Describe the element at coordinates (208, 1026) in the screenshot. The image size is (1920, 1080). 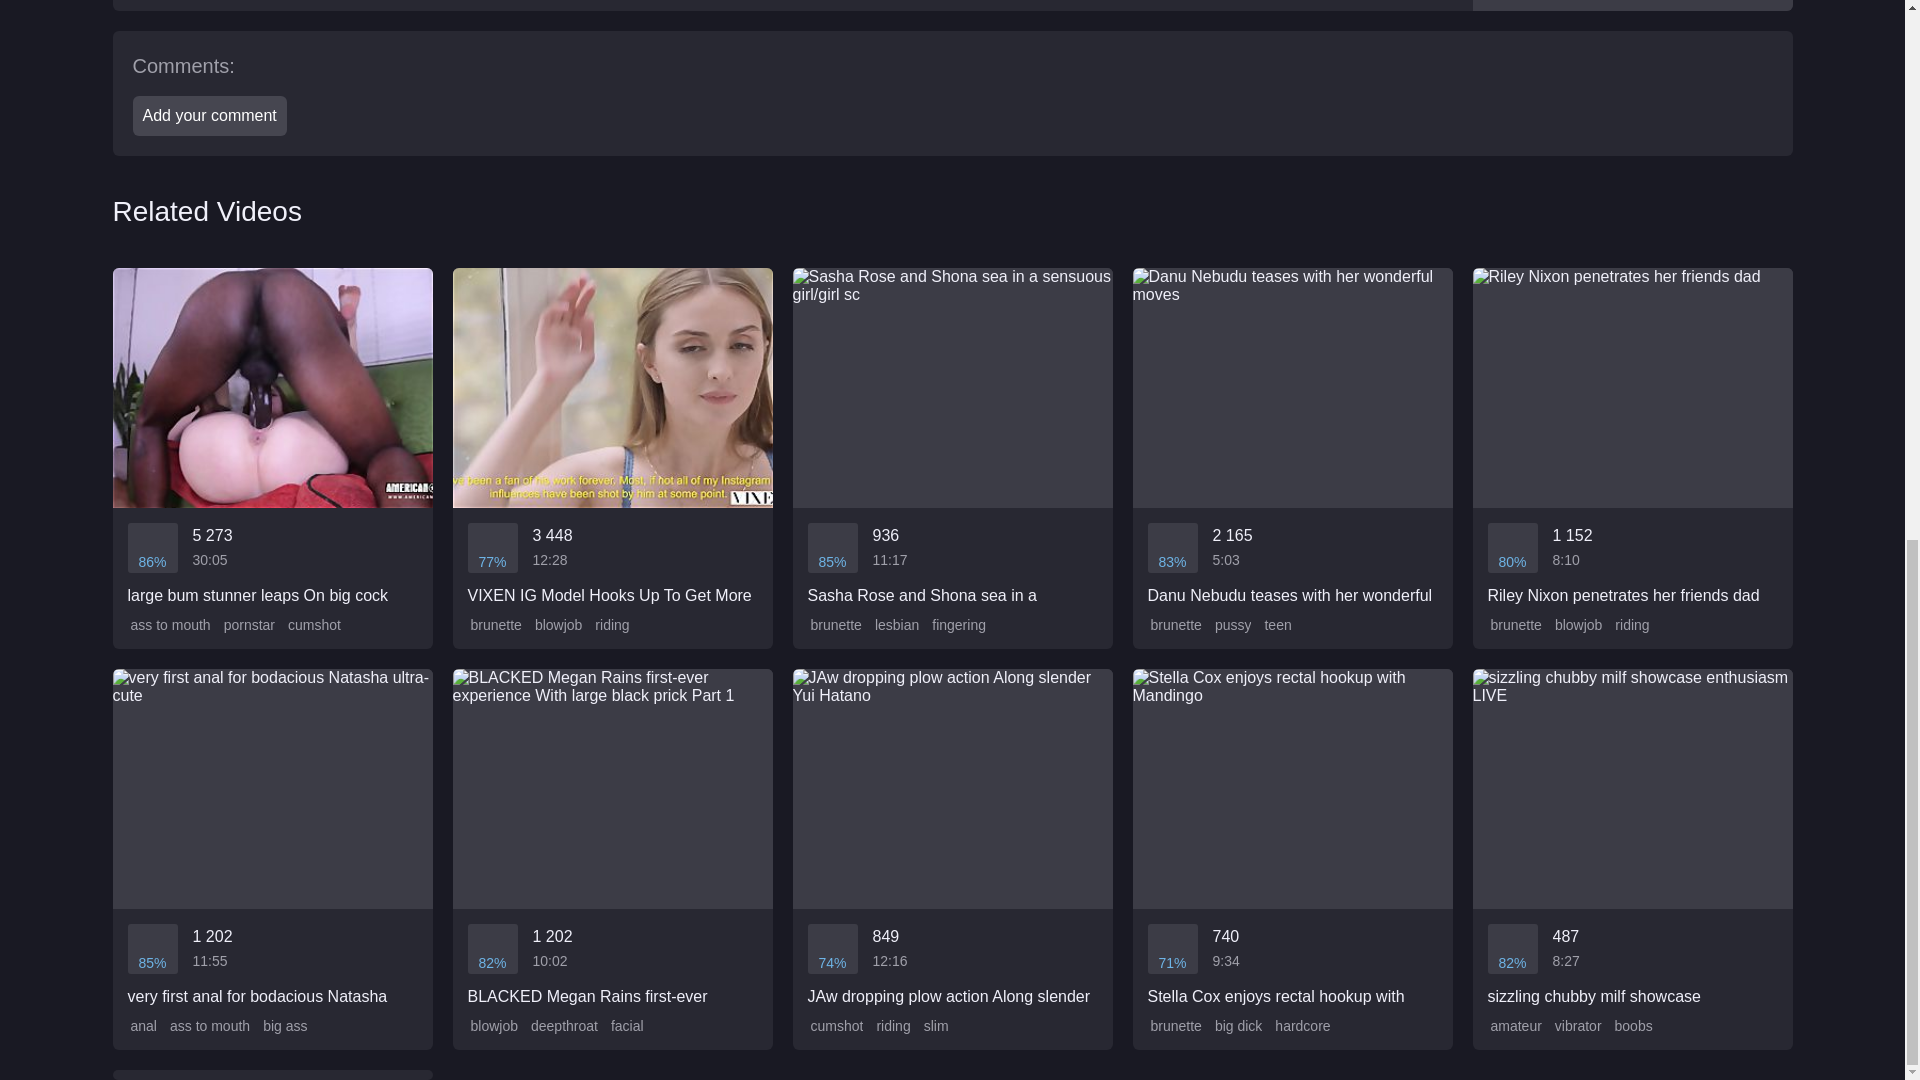
I see `ass to mouth` at that location.